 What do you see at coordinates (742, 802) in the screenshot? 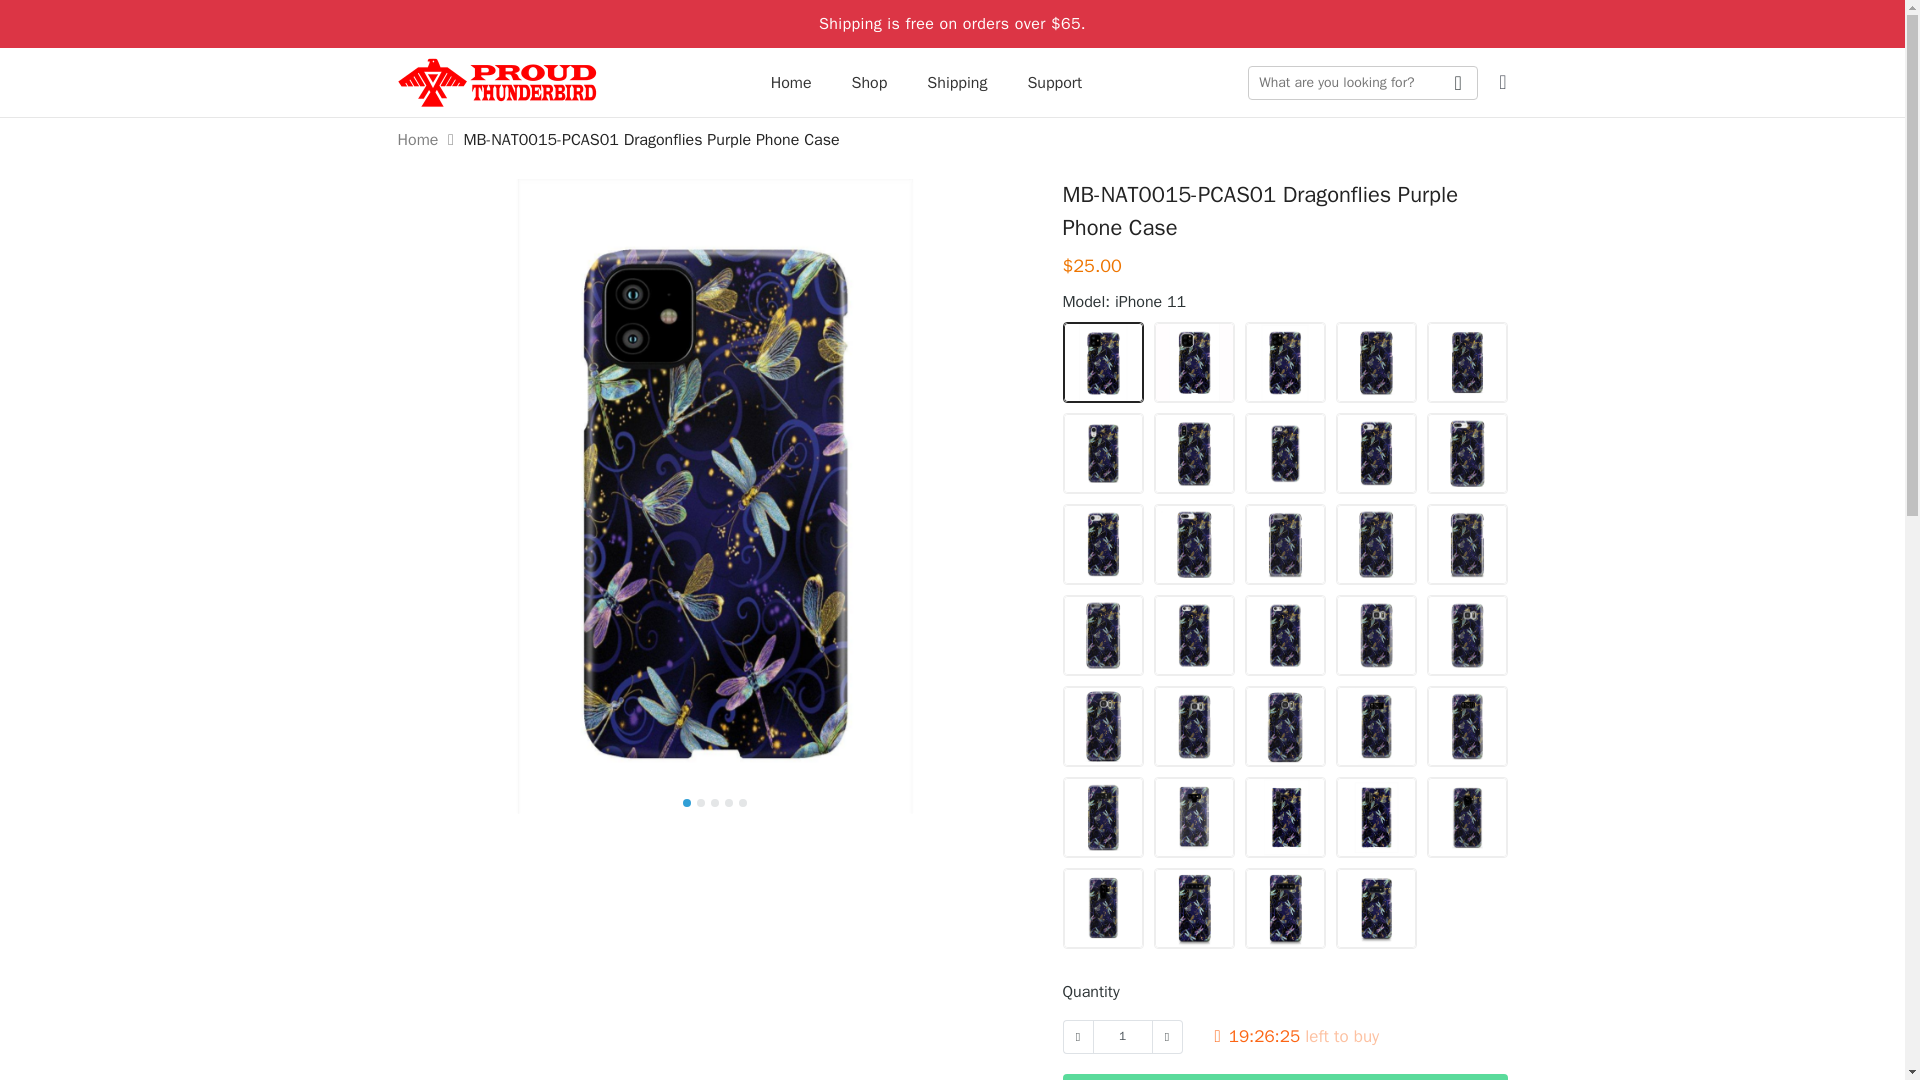
I see `5` at bounding box center [742, 802].